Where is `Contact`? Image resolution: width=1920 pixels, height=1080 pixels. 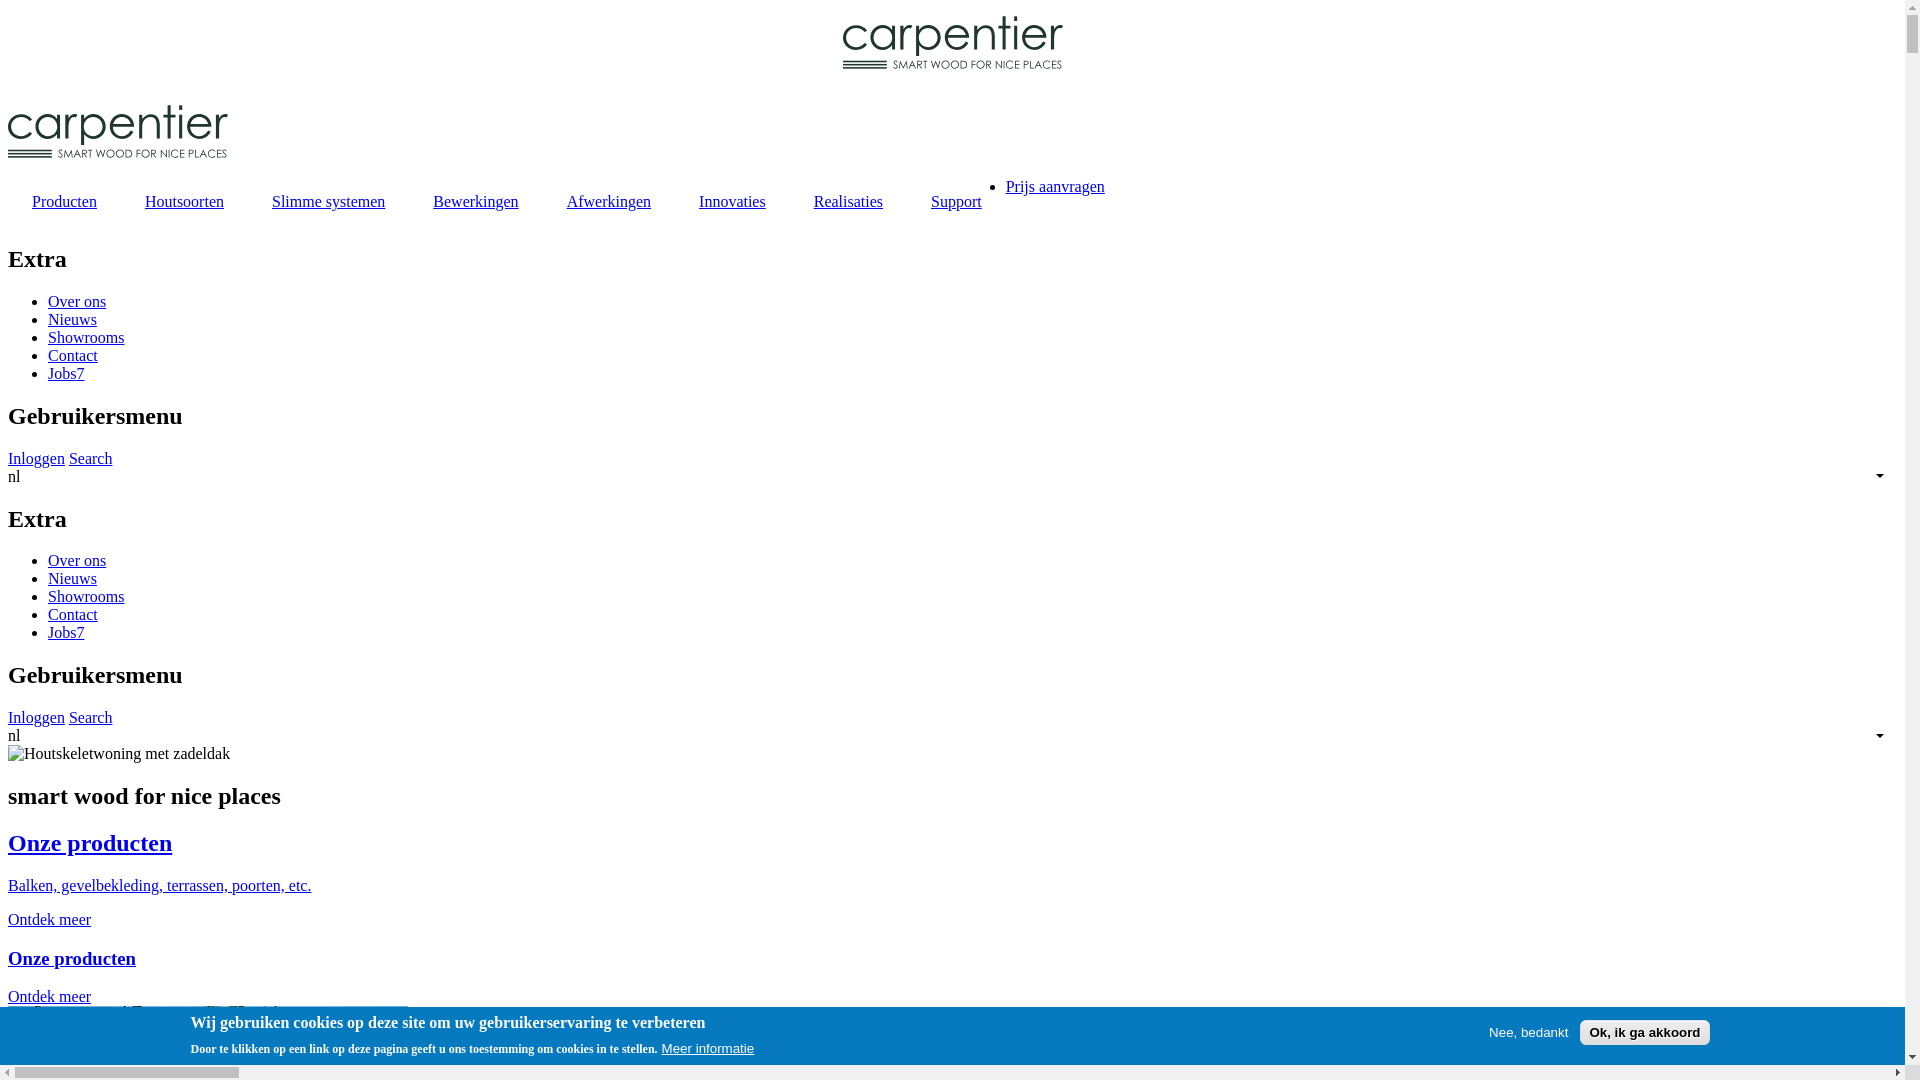 Contact is located at coordinates (73, 614).